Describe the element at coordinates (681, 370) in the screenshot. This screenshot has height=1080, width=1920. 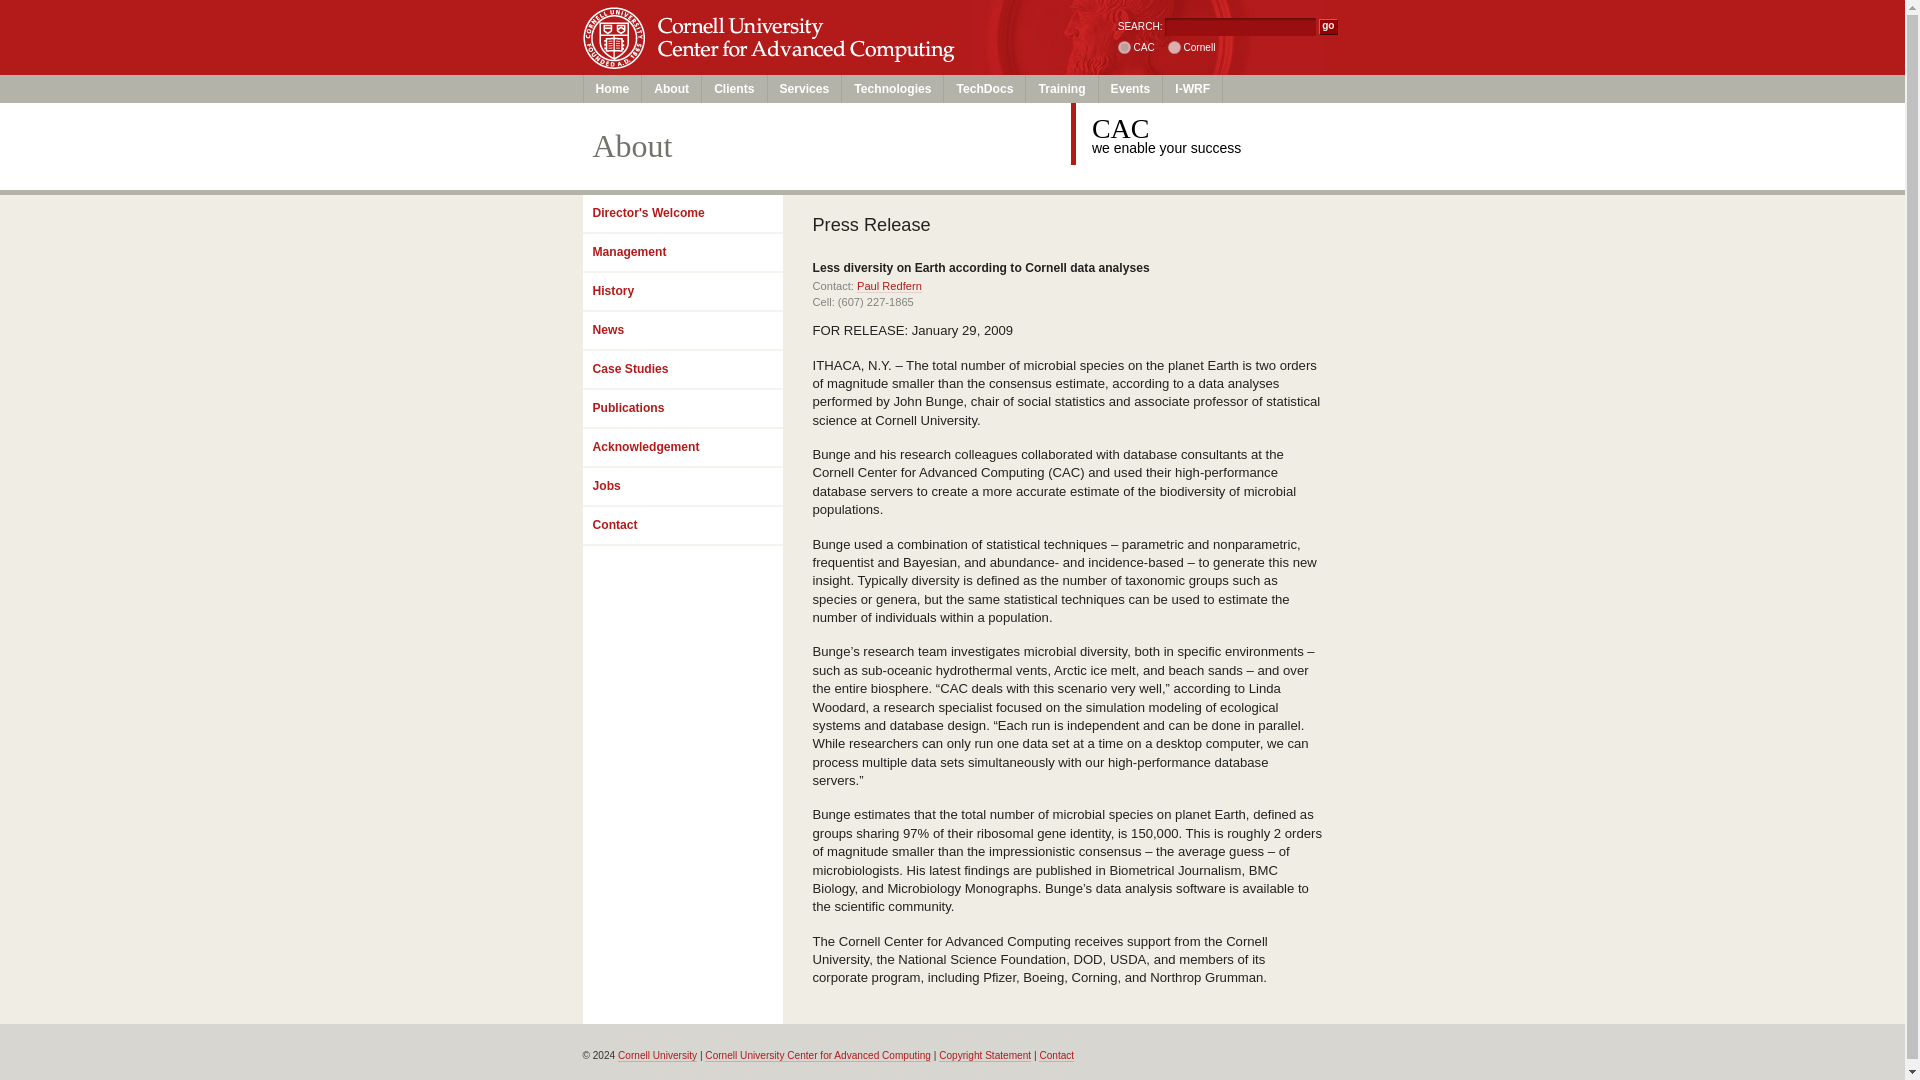
I see `Case Studies` at that location.